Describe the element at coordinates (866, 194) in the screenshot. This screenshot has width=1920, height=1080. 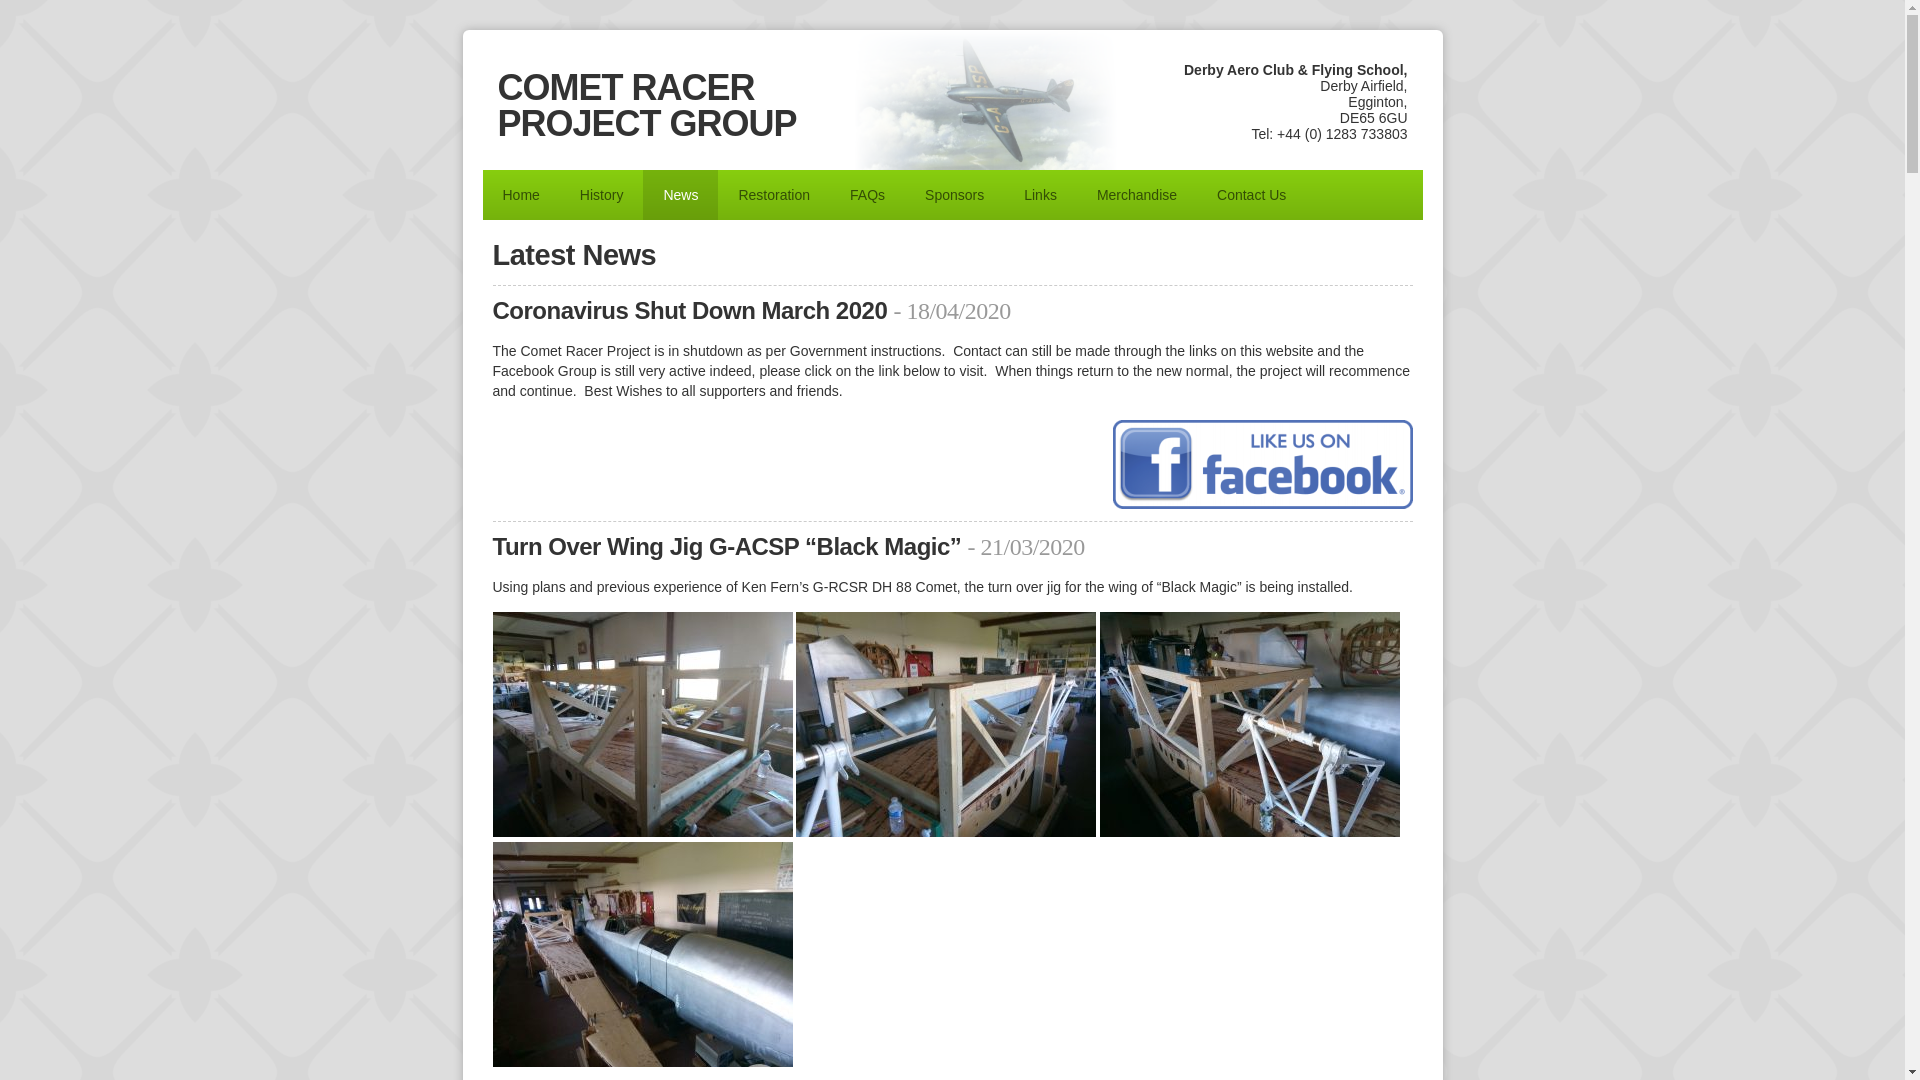
I see `FAQs` at that location.